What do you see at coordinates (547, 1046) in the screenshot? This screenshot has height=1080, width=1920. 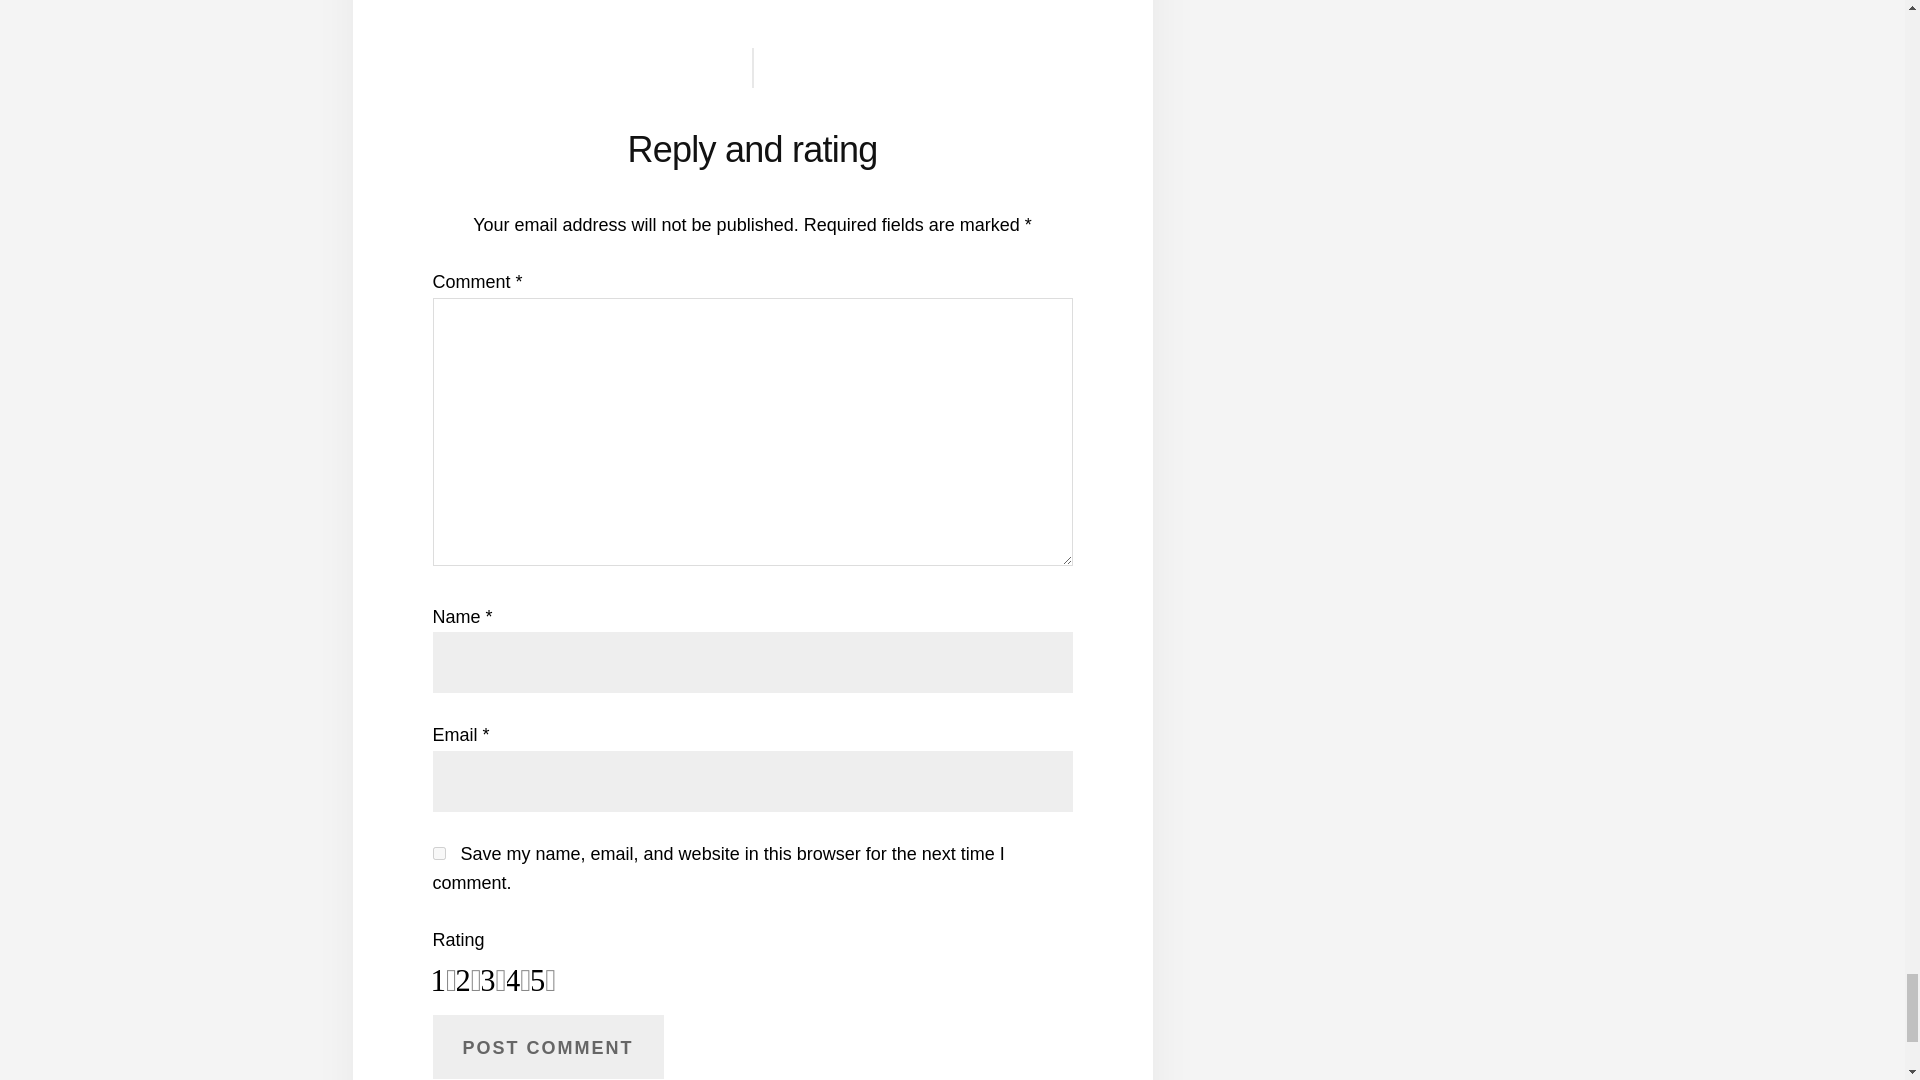 I see `Post Comment` at bounding box center [547, 1046].